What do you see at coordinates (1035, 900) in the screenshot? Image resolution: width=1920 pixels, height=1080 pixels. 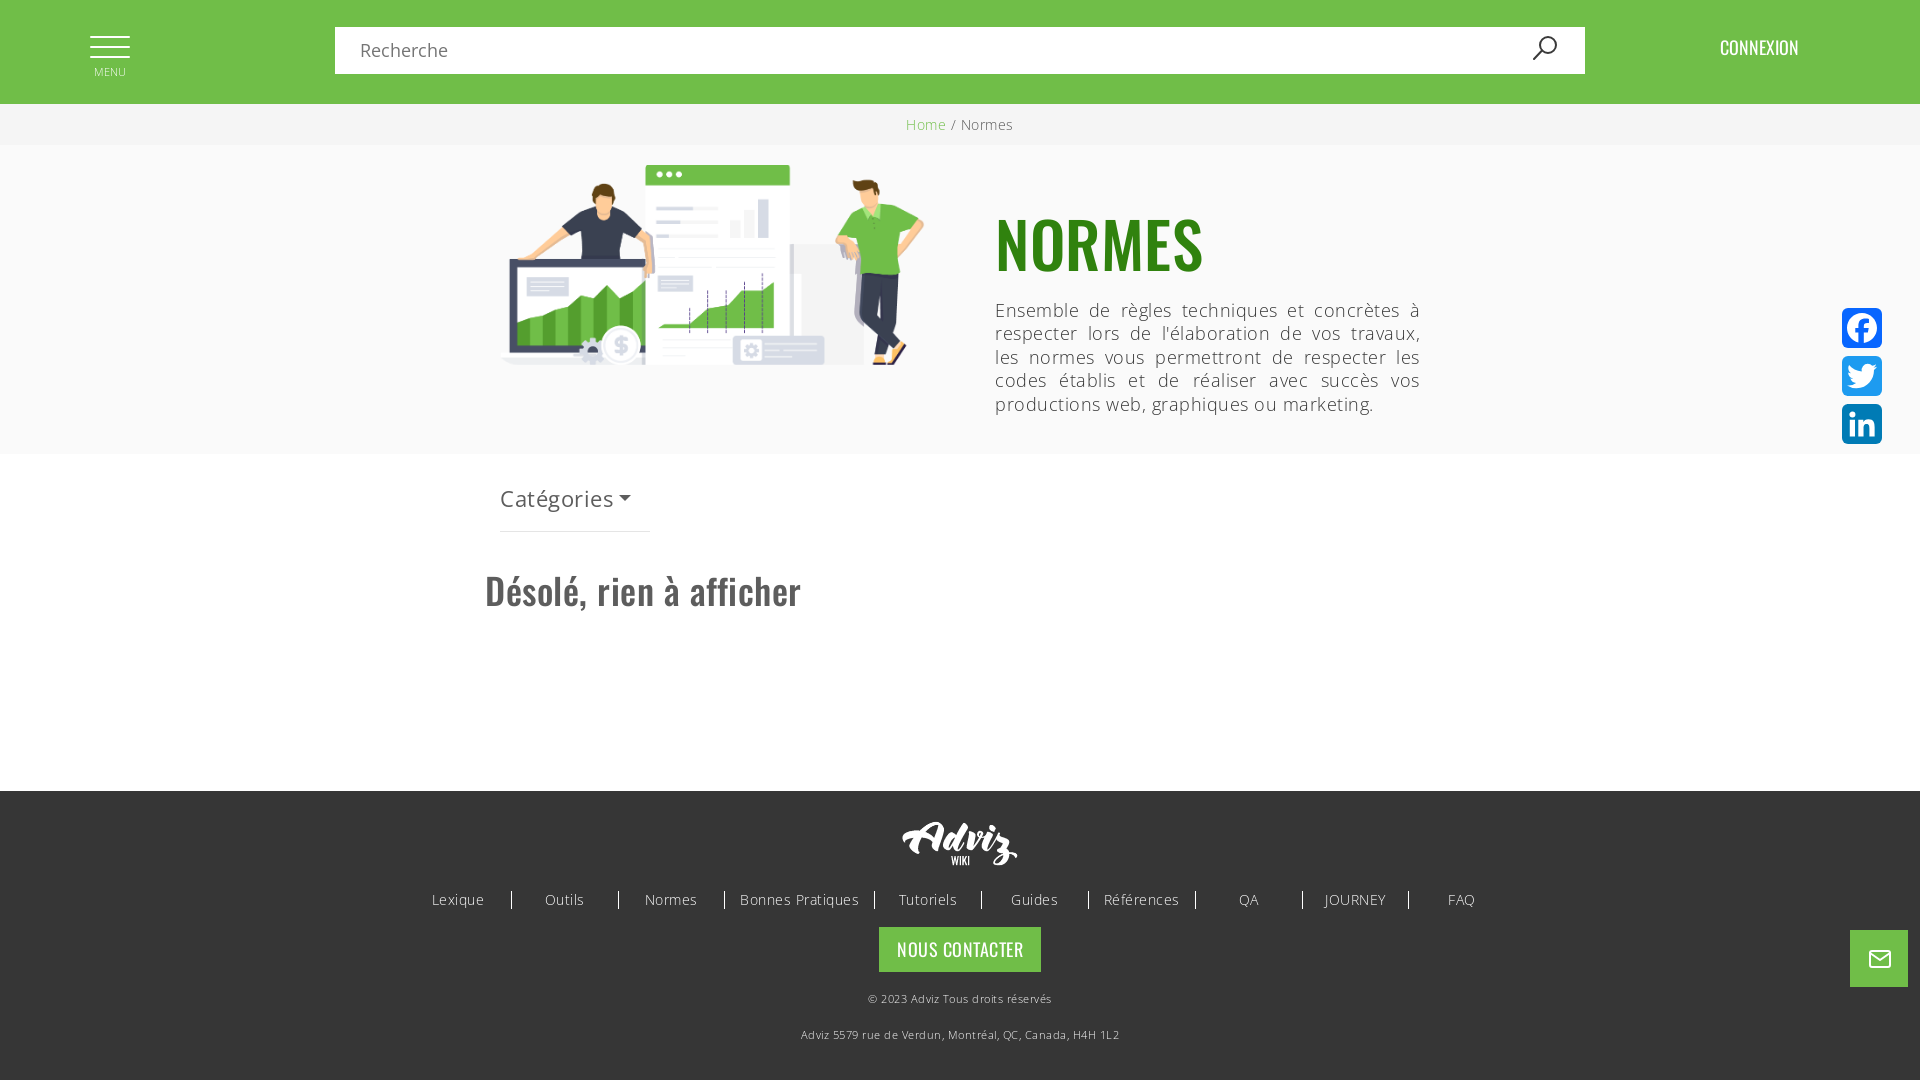 I see `Guides` at bounding box center [1035, 900].